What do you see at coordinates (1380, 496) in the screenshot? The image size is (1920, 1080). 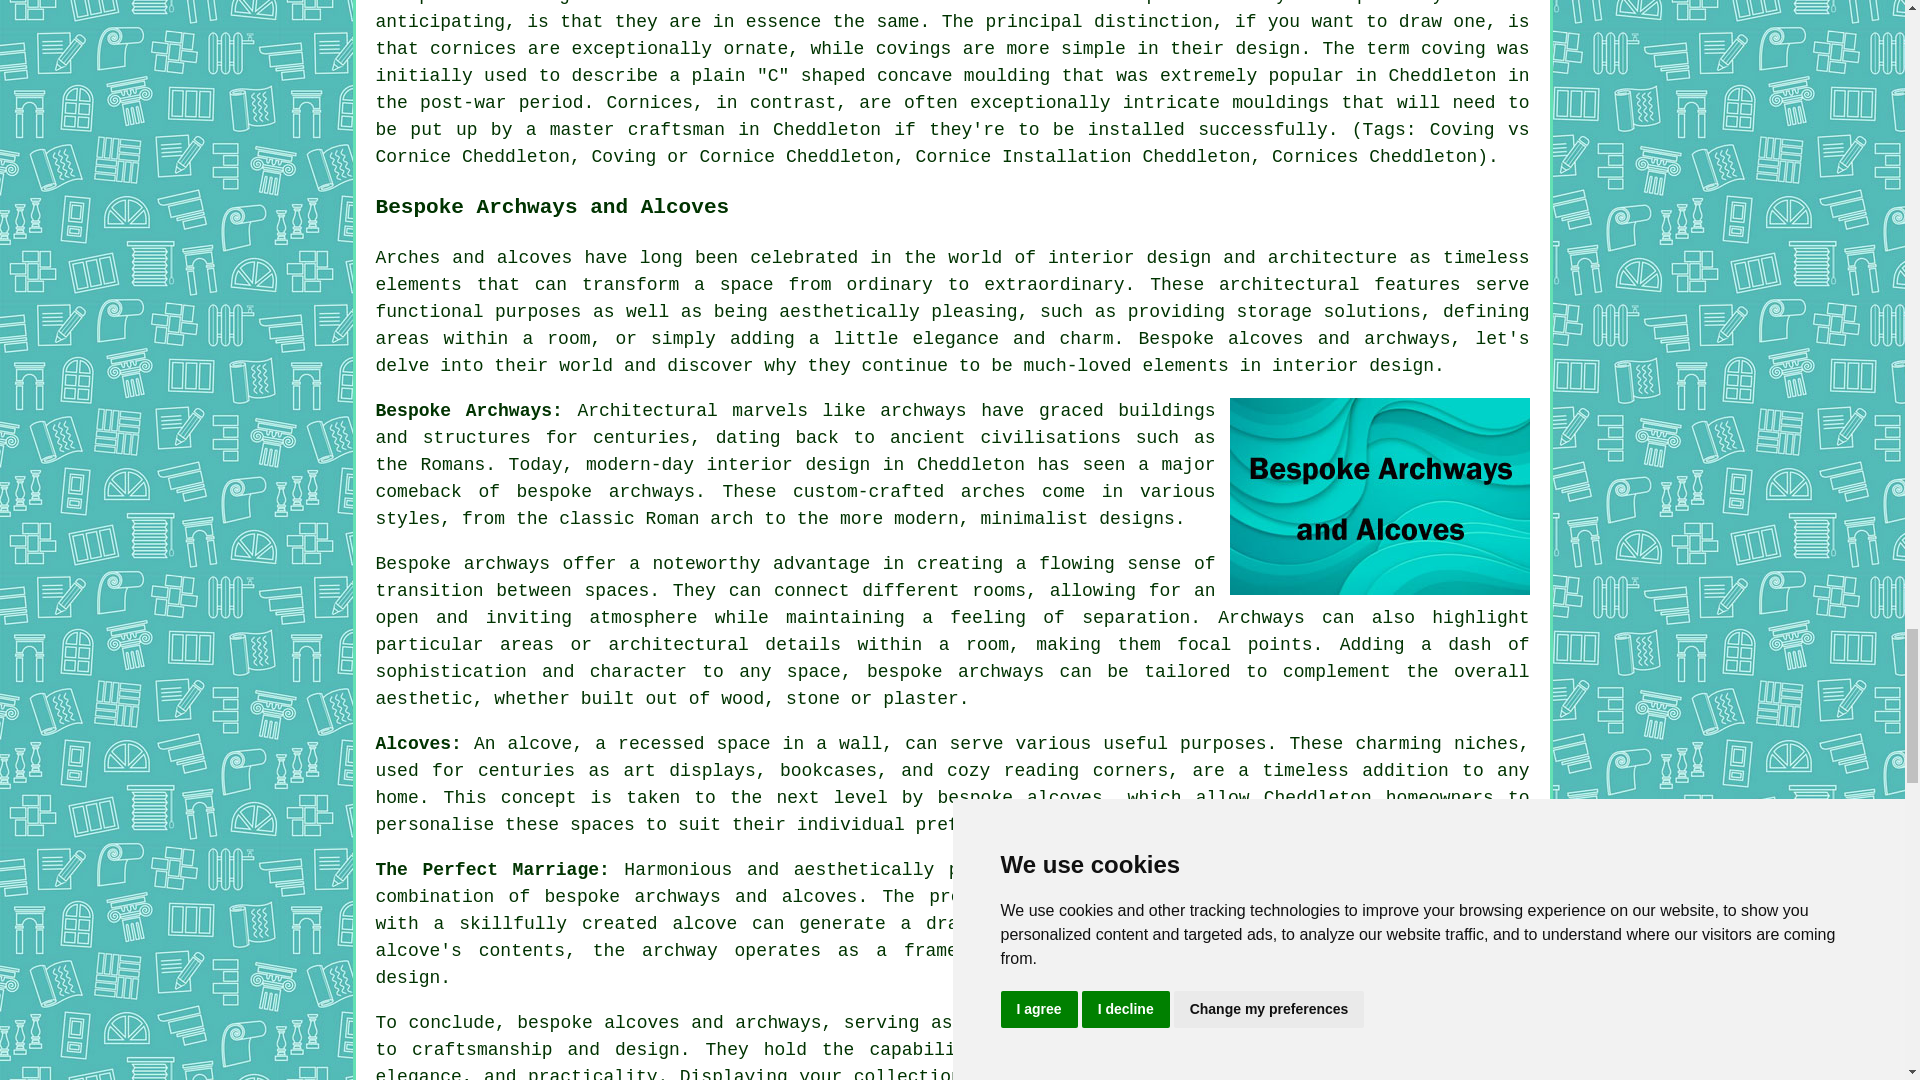 I see `Bespoke Archways and Alcoves Cheddleton` at bounding box center [1380, 496].